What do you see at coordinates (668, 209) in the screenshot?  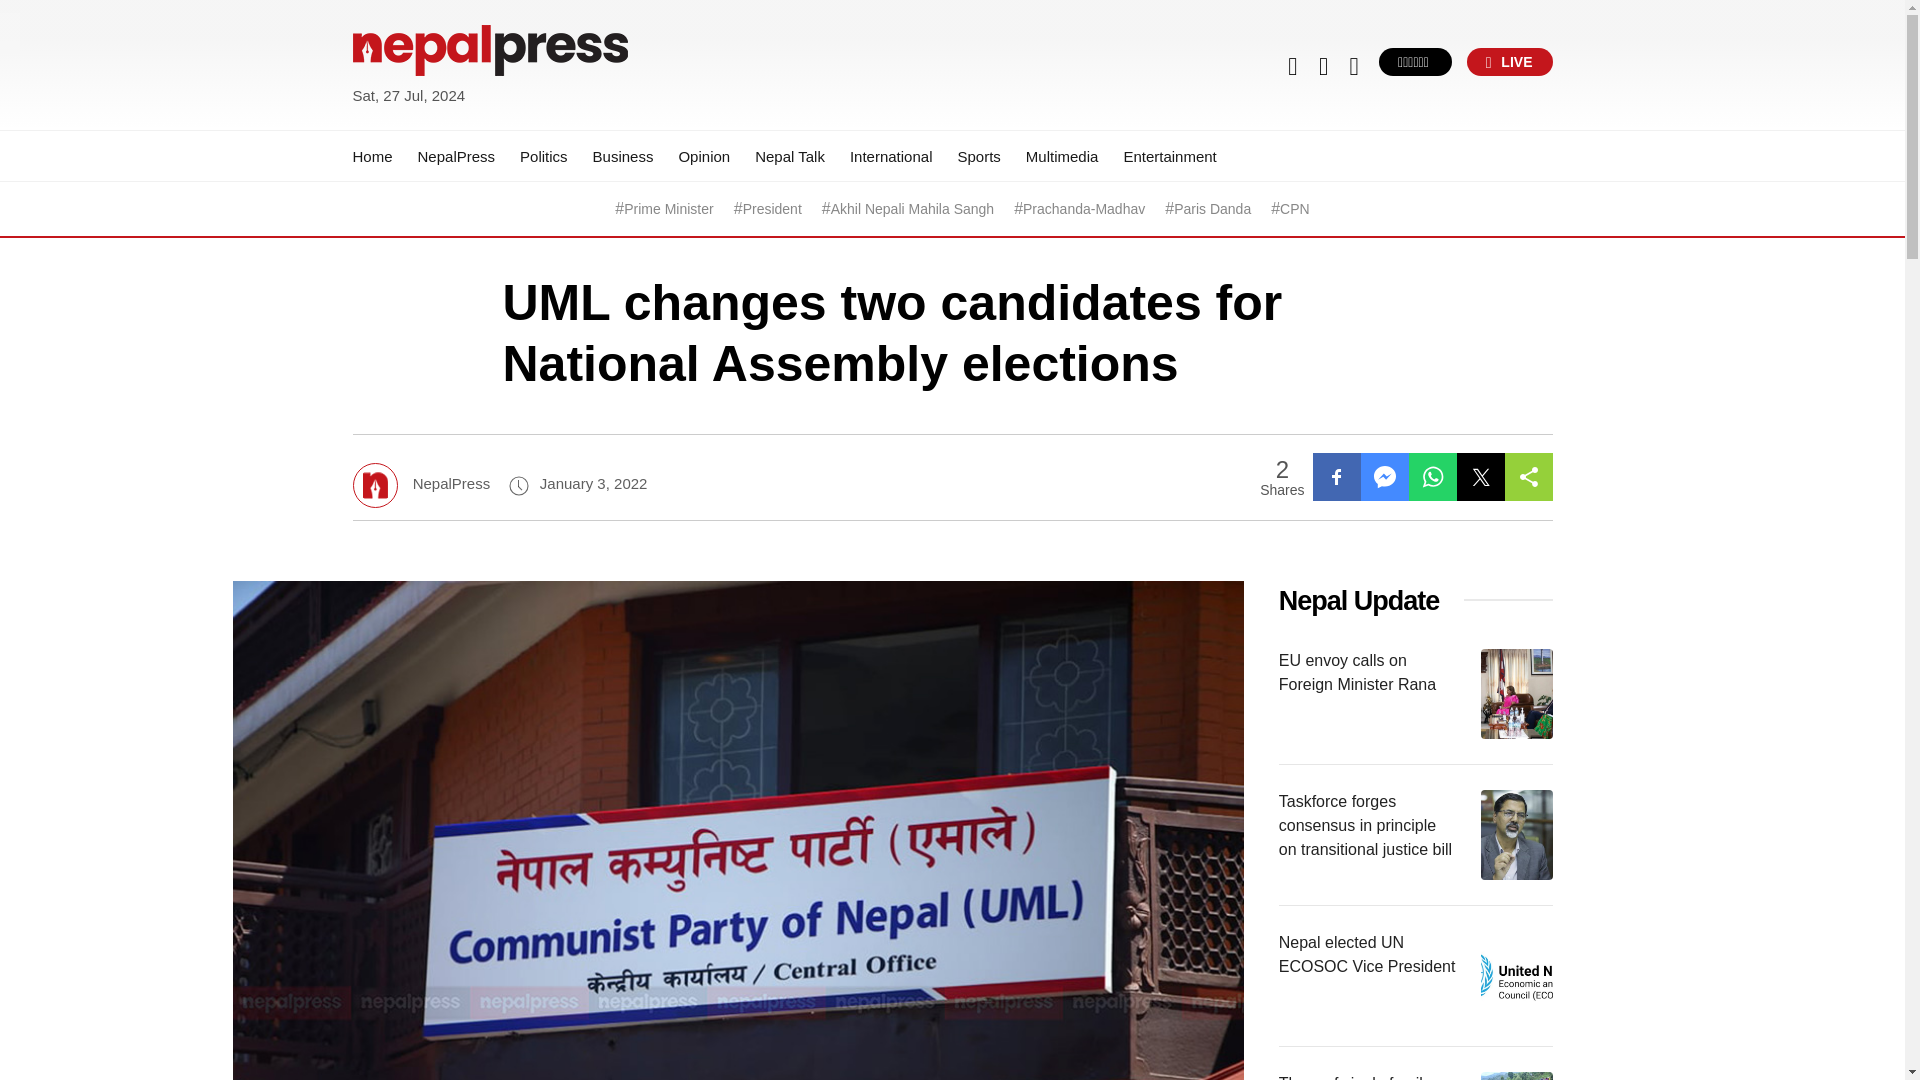 I see `Prime Minister` at bounding box center [668, 209].